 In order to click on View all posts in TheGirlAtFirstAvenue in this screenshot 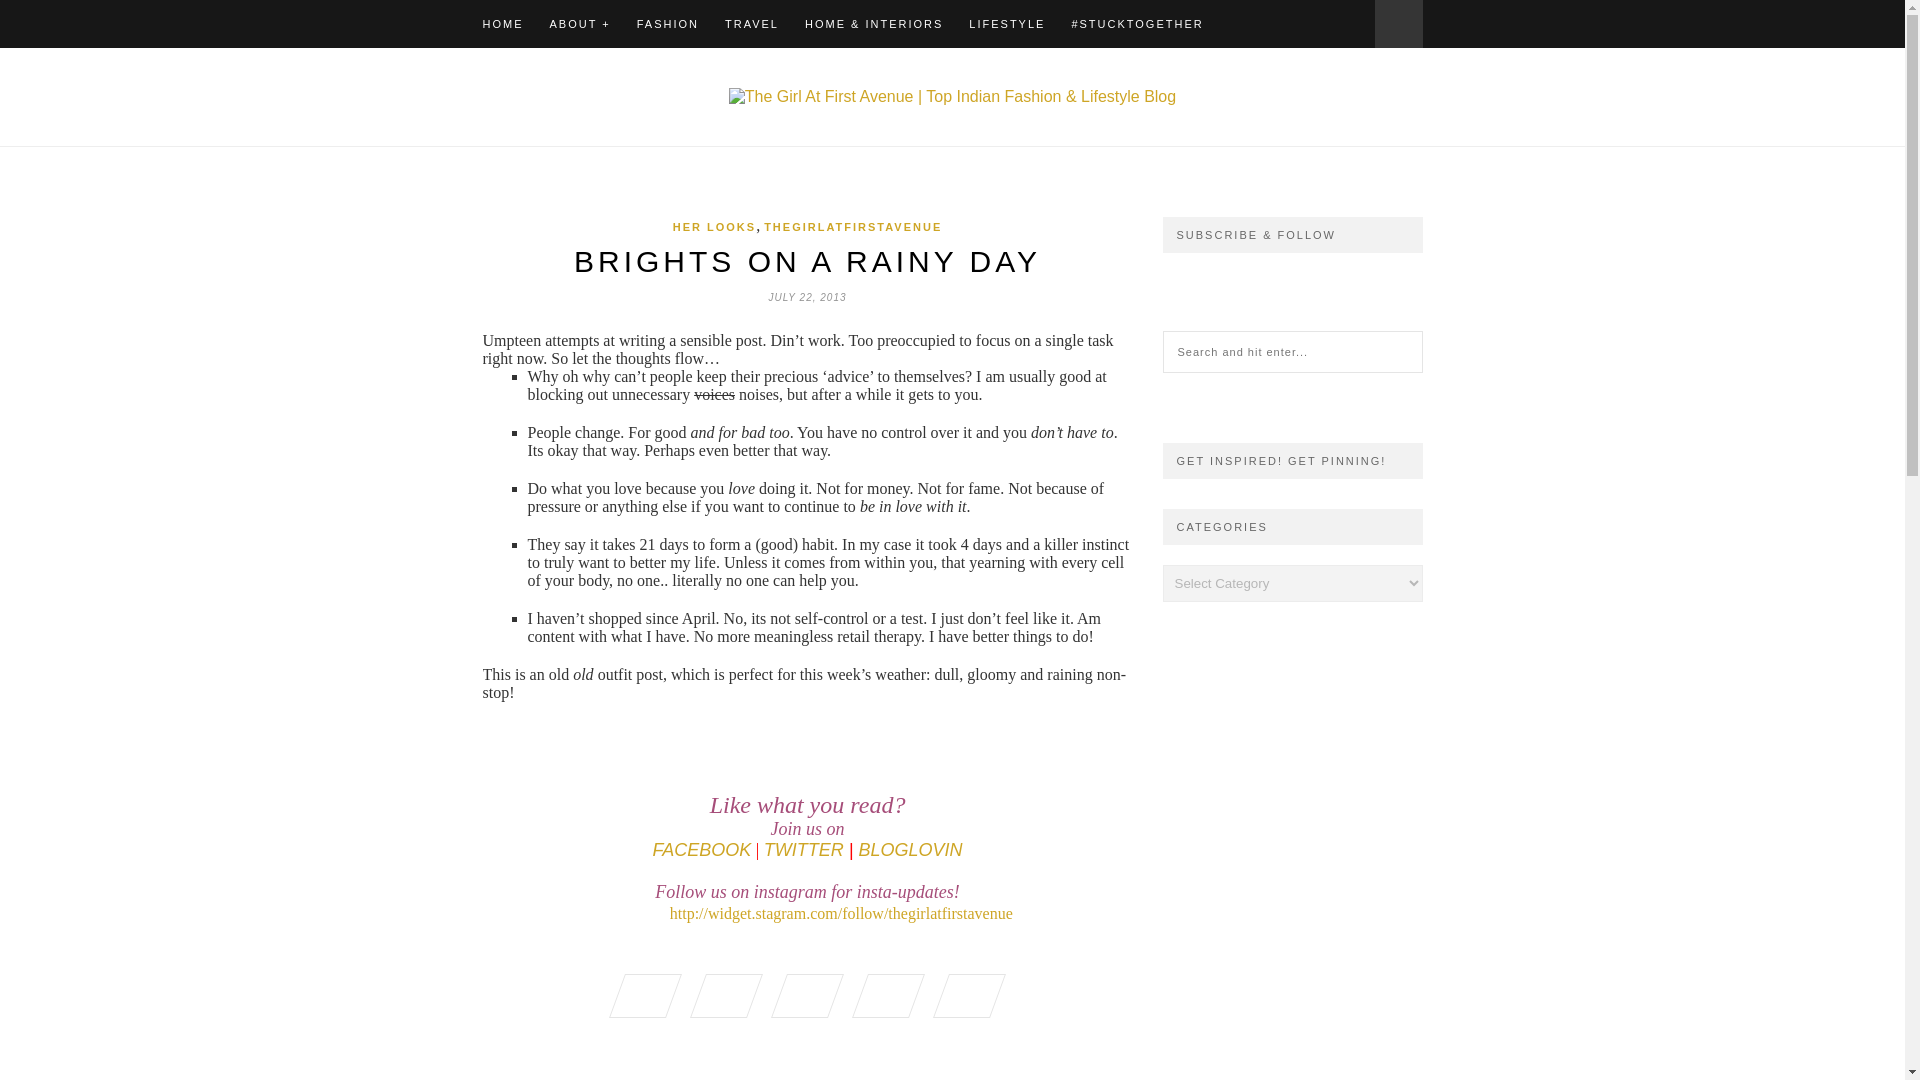, I will do `click(853, 227)`.